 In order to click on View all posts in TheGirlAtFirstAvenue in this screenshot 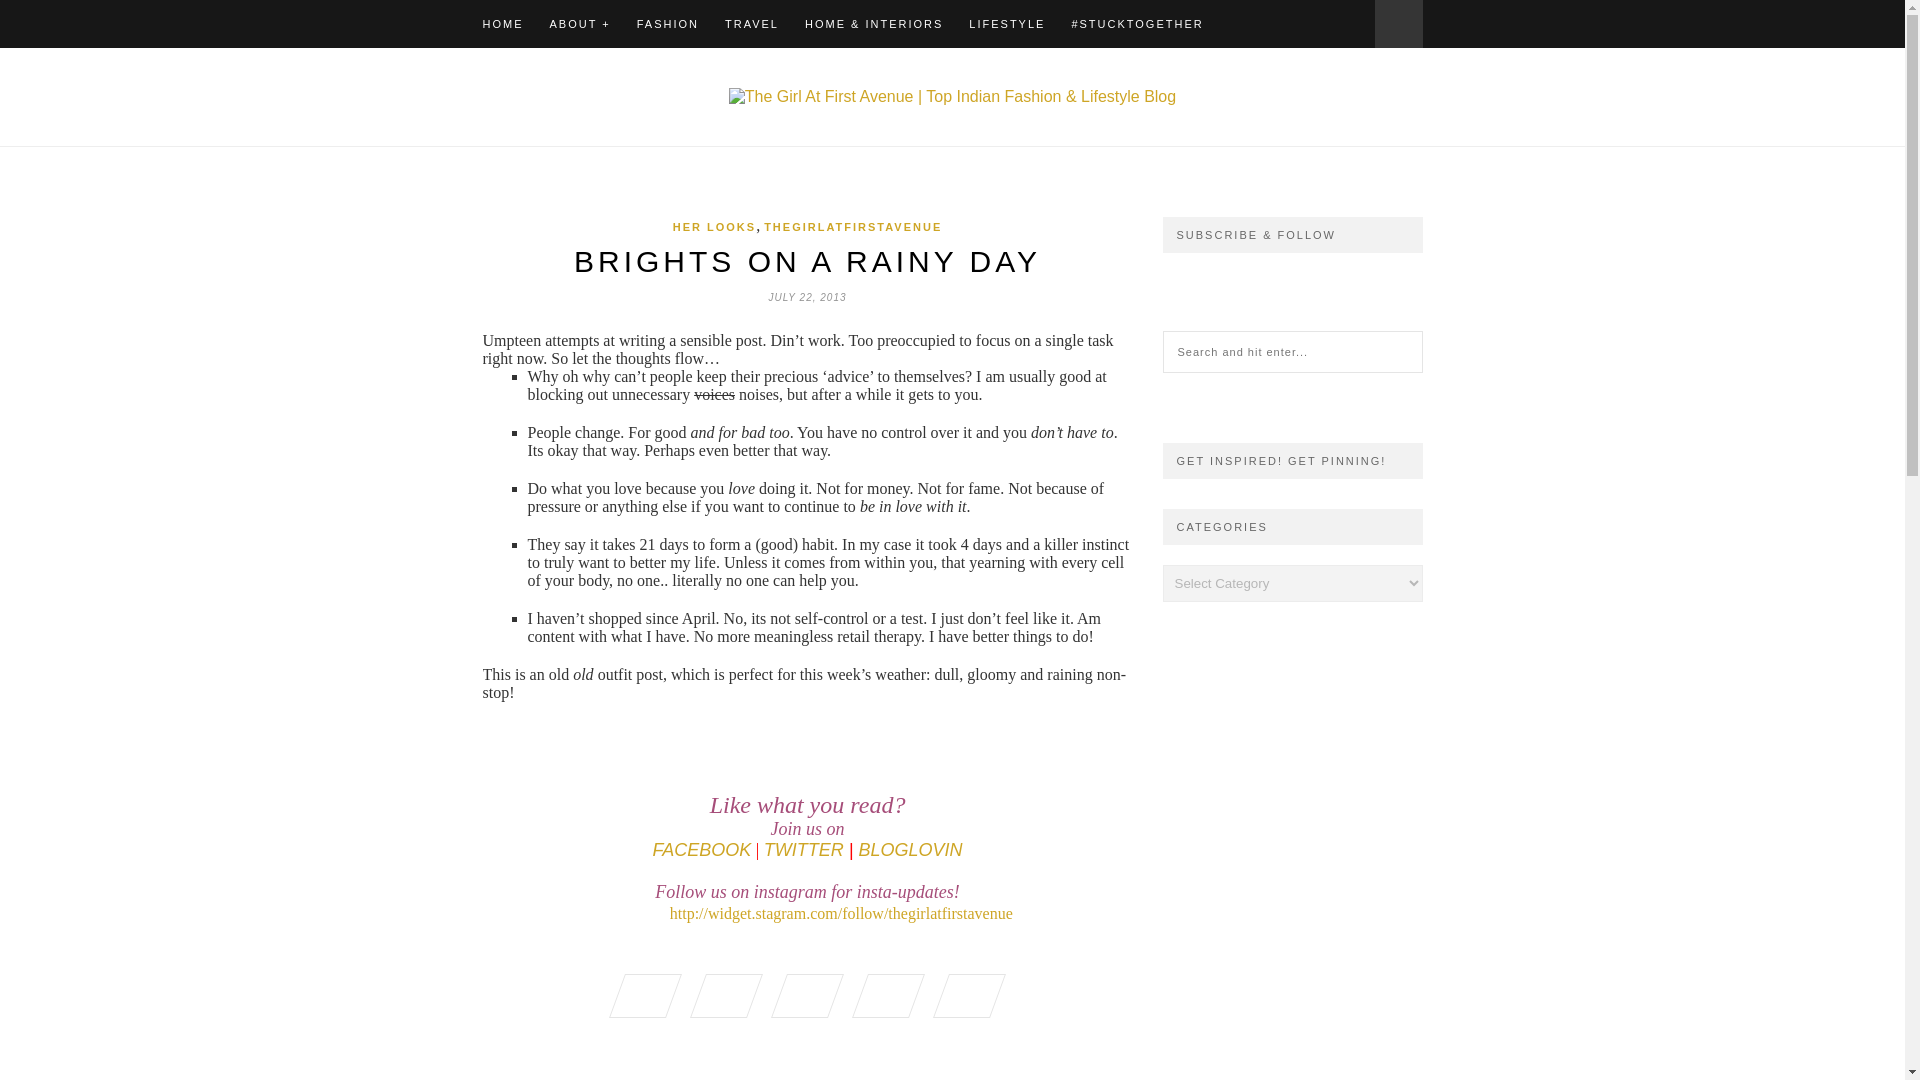, I will do `click(853, 227)`.